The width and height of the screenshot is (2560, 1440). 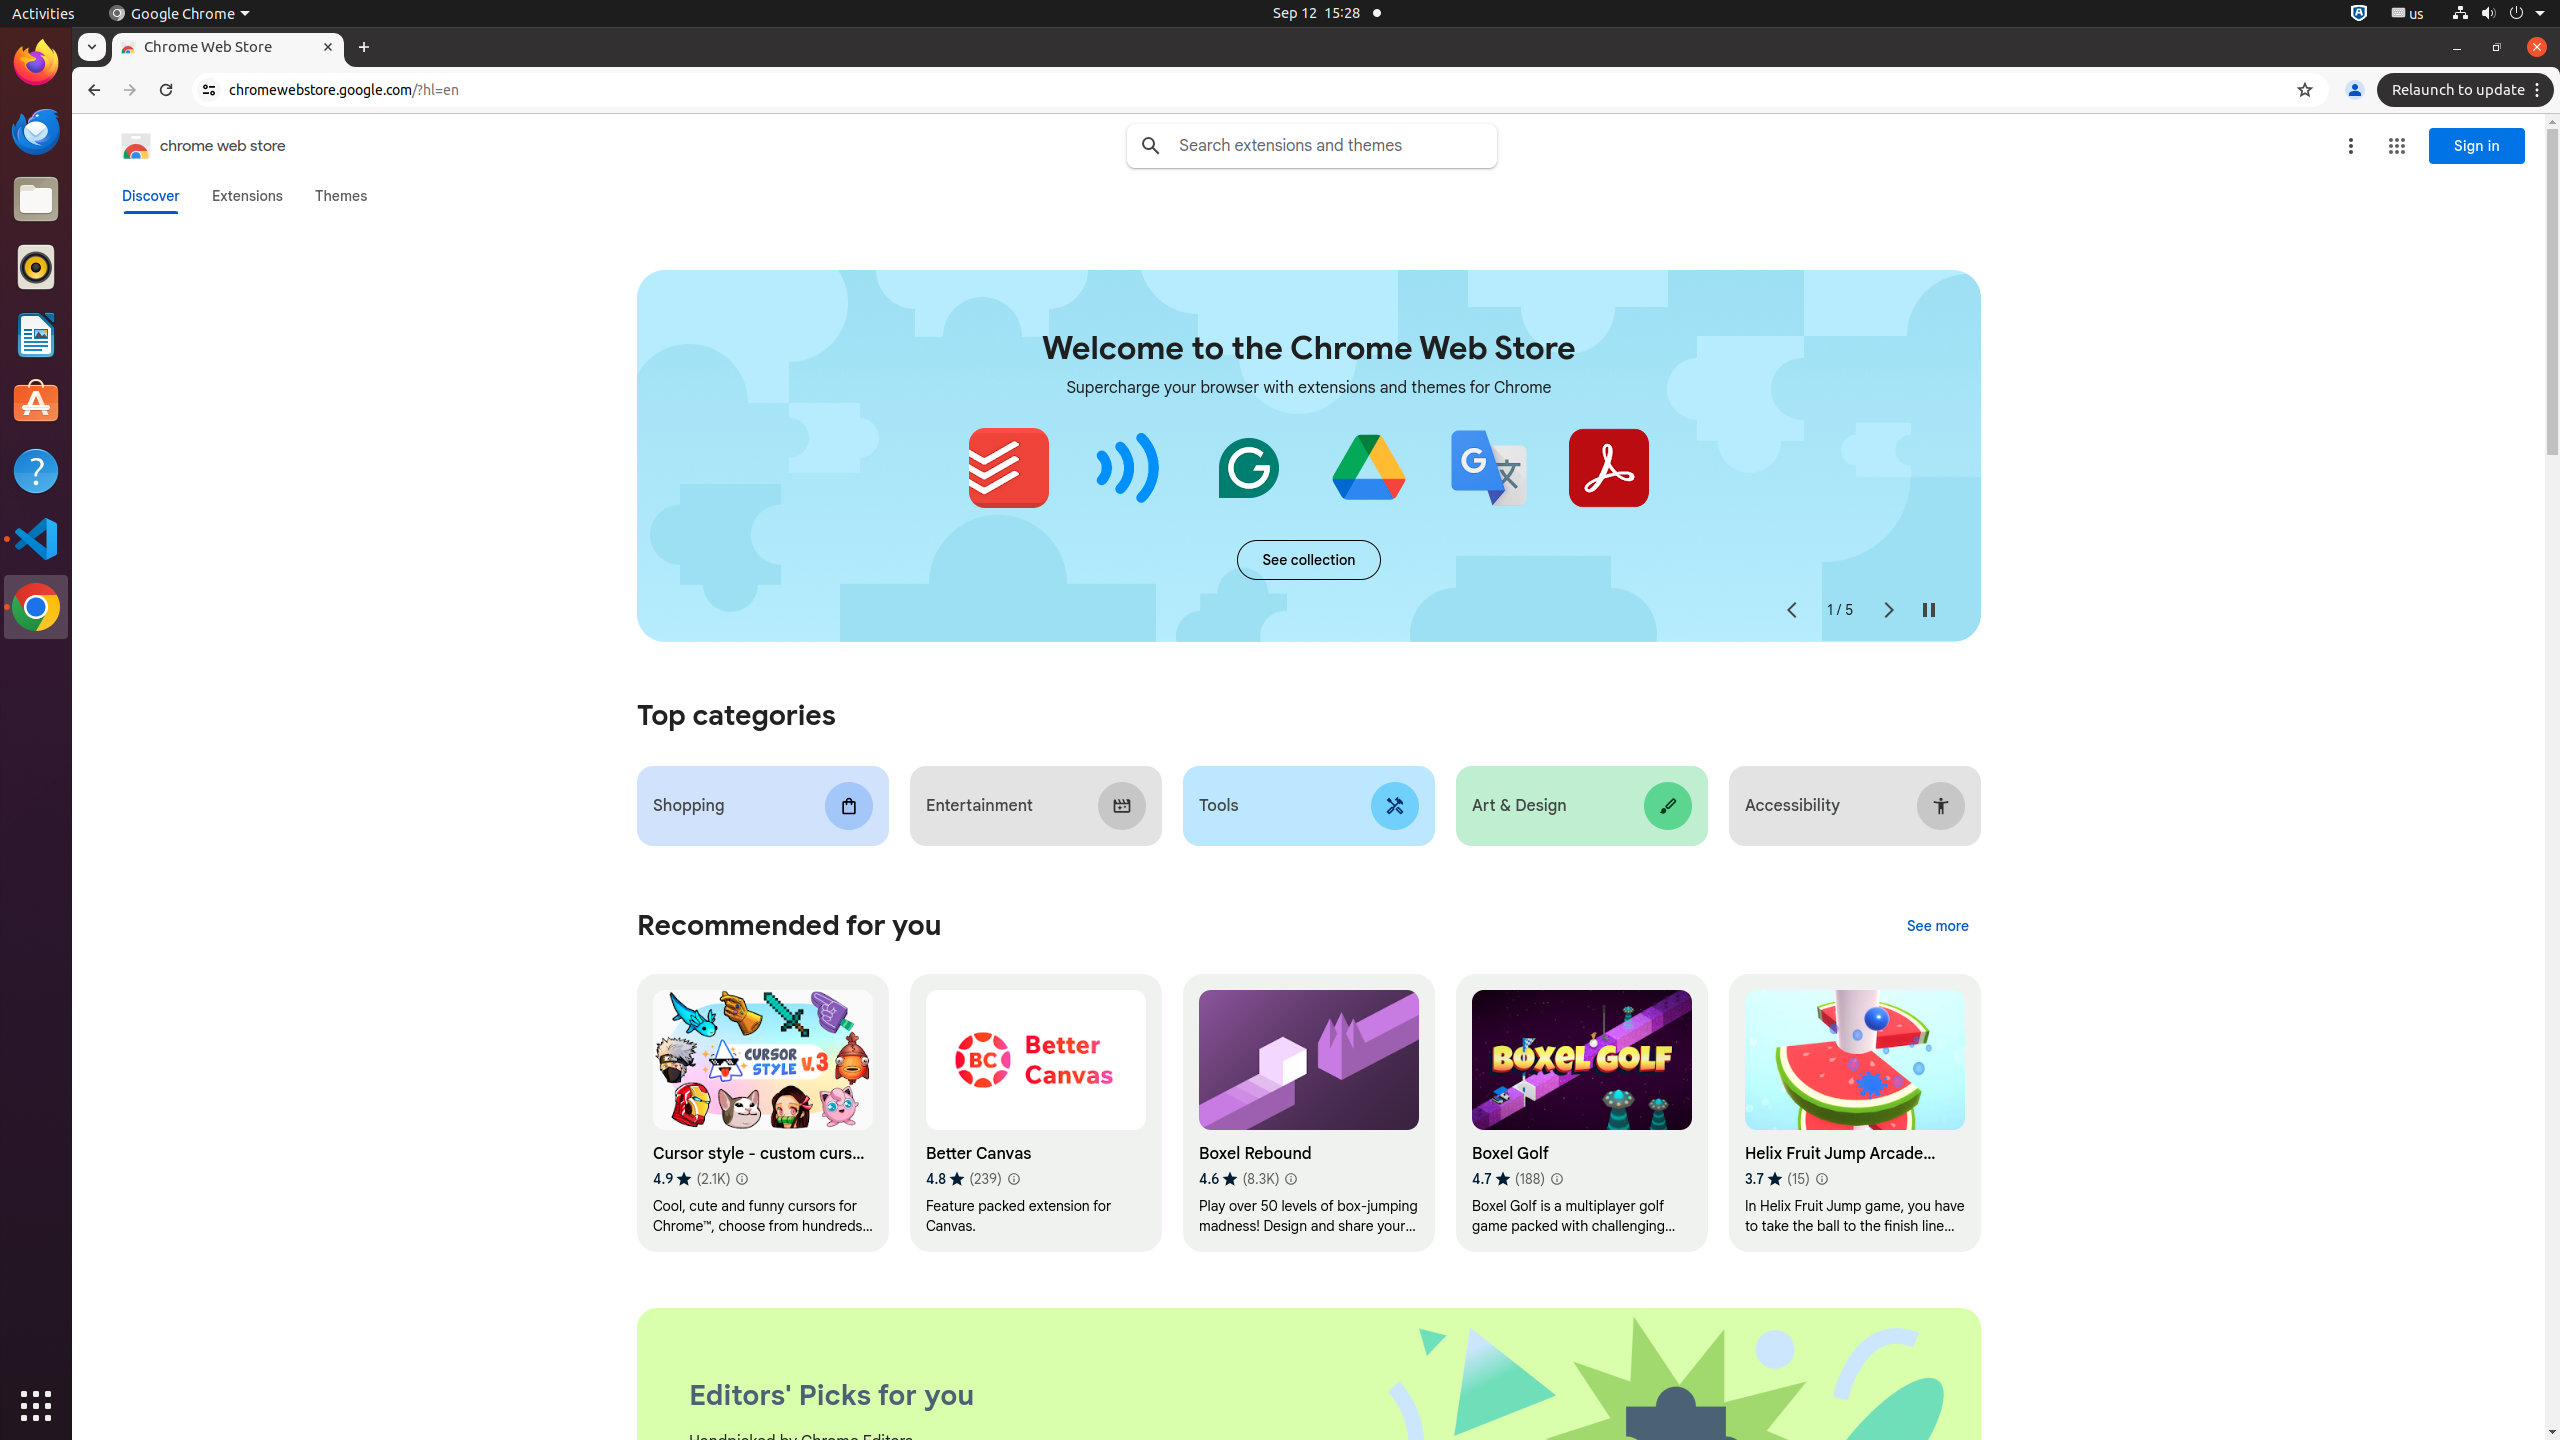 I want to click on Reload, so click(x=166, y=90).